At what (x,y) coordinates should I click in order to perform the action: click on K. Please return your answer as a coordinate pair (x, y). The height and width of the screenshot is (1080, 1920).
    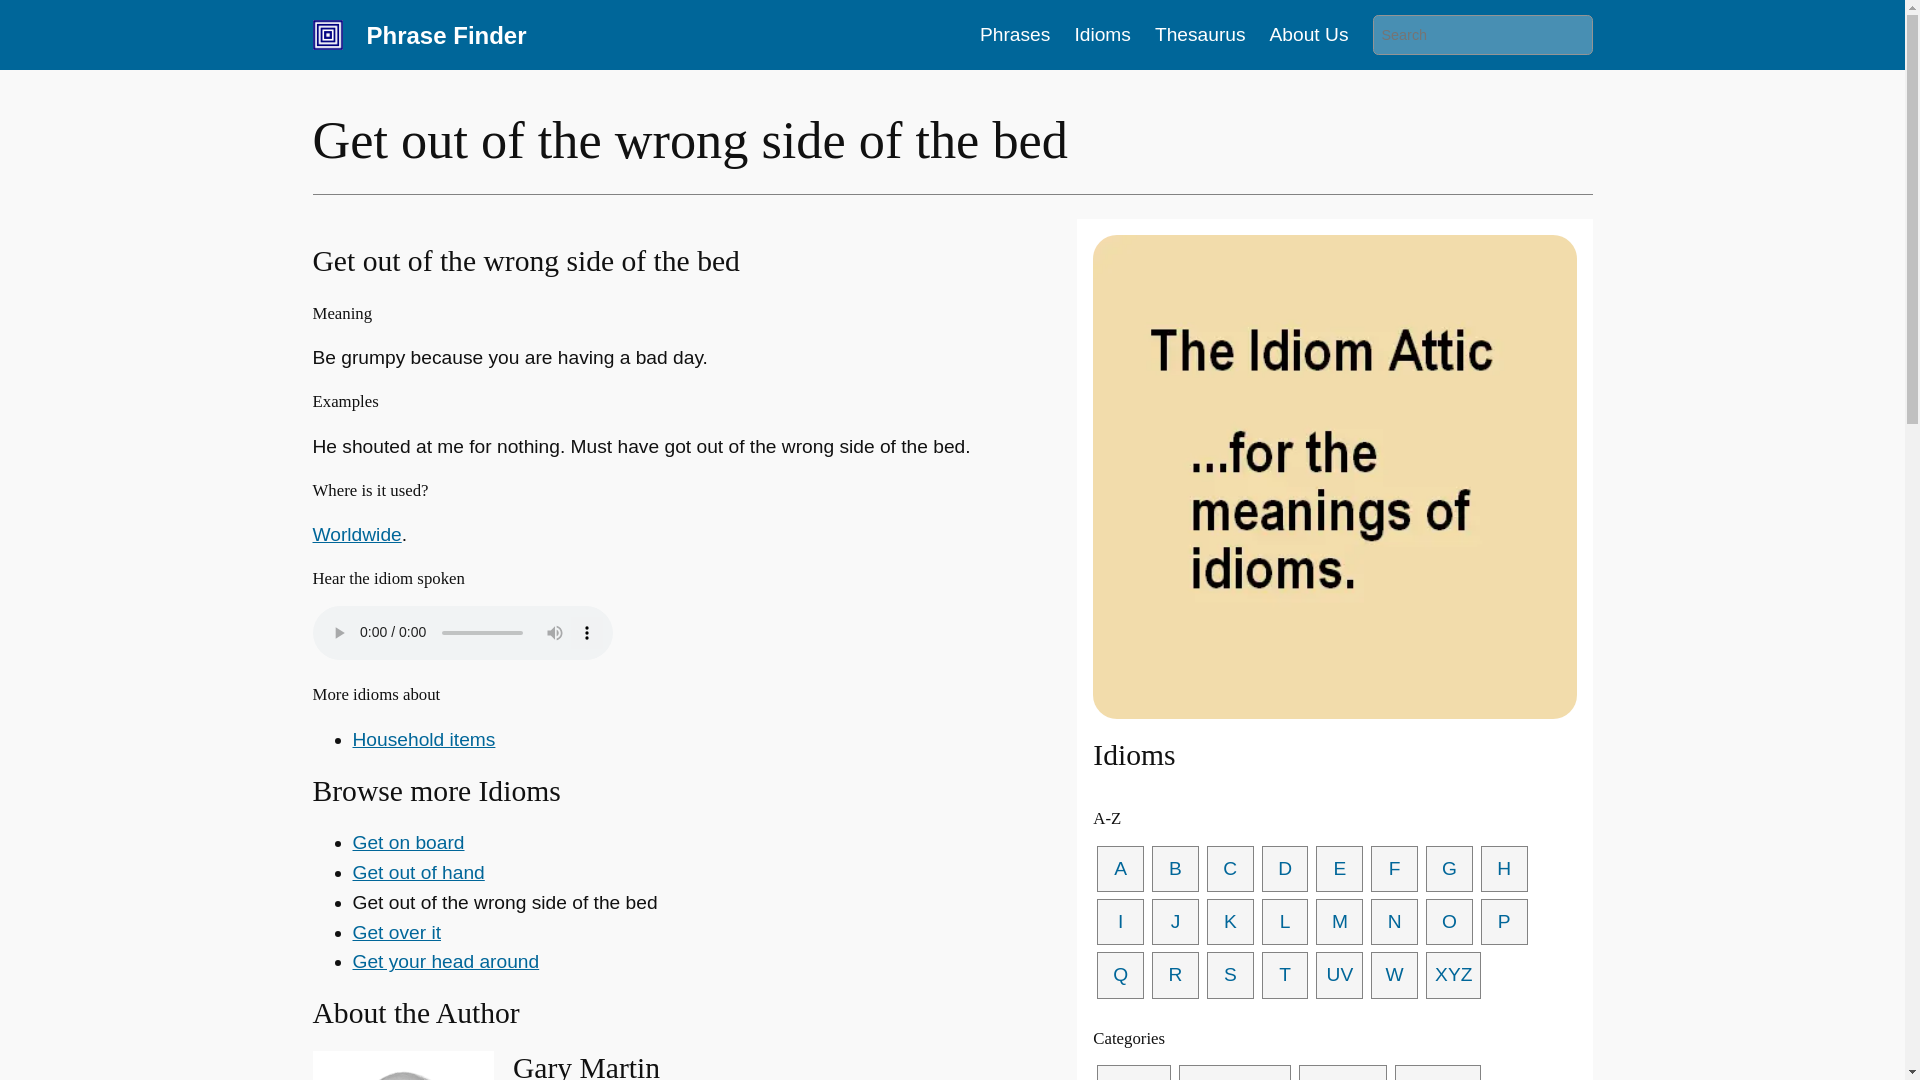
    Looking at the image, I should click on (1230, 922).